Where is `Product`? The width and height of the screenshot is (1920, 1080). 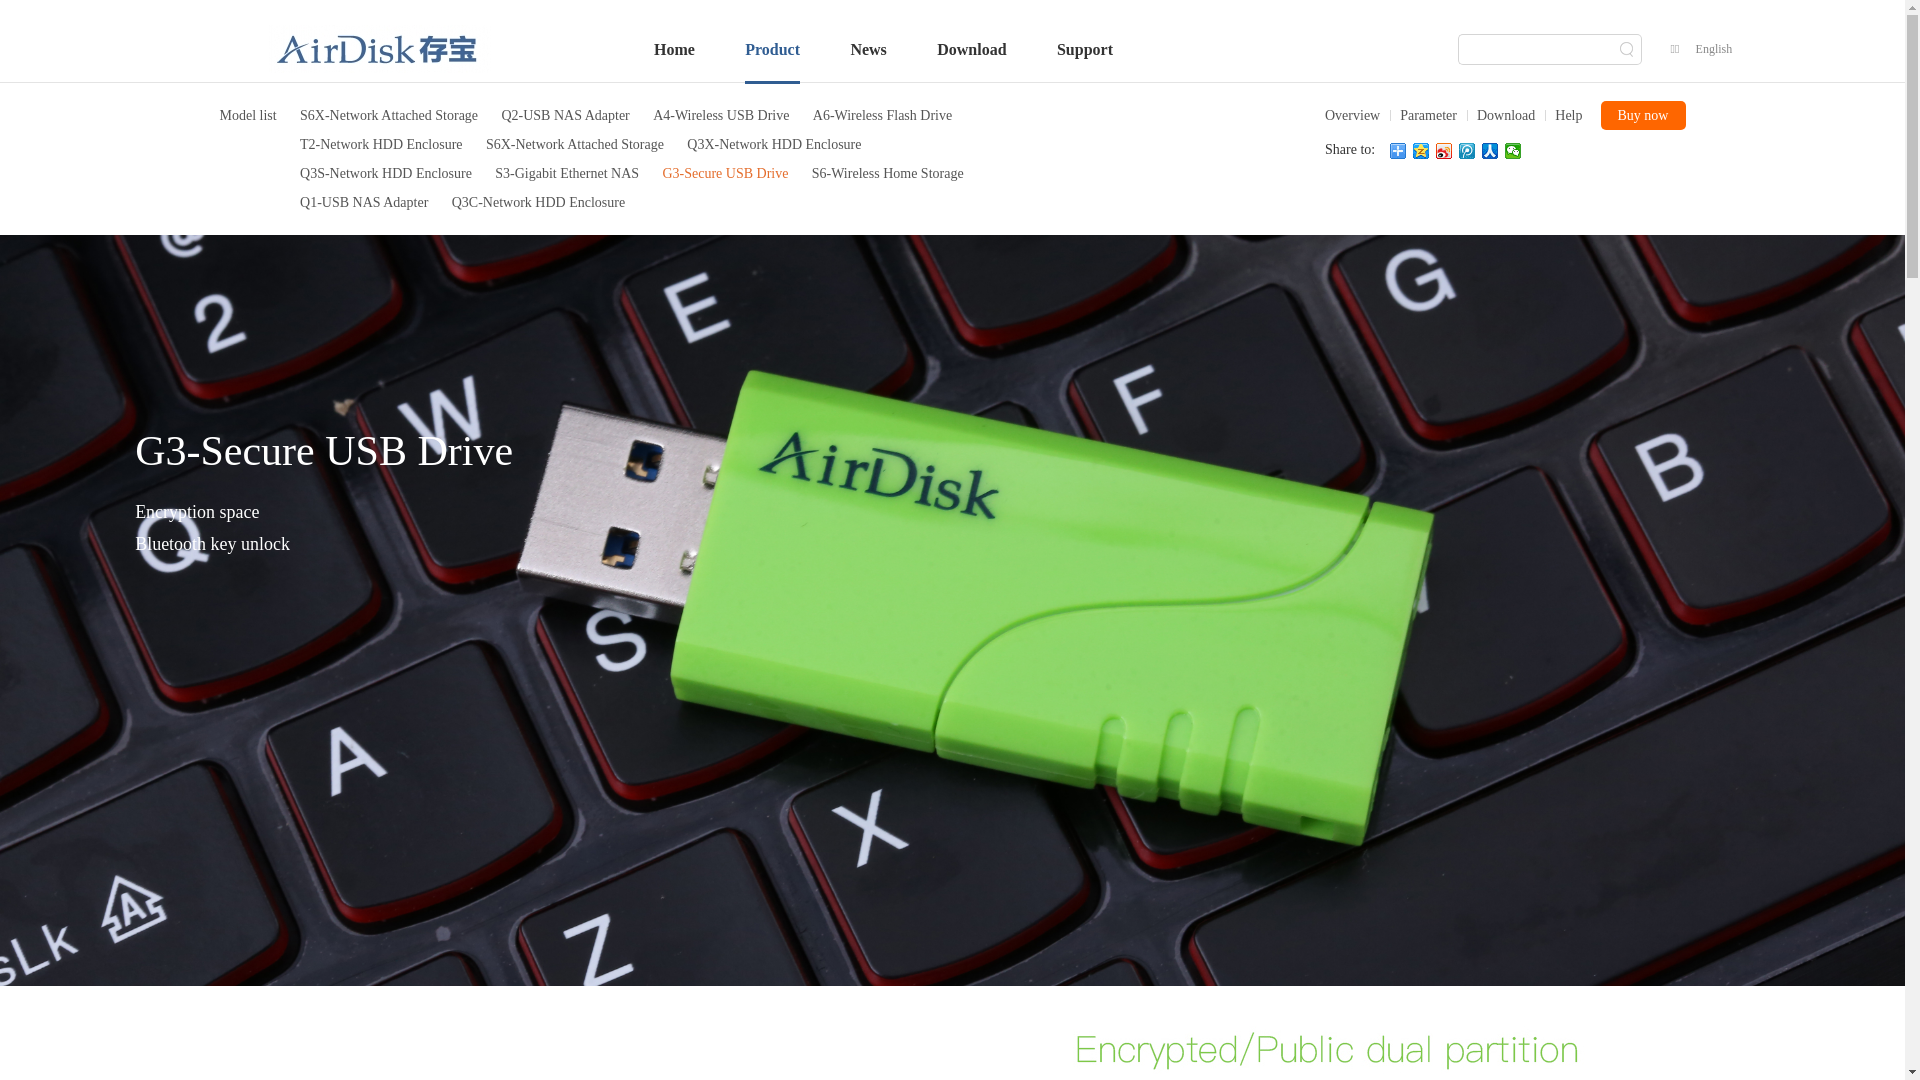
Product is located at coordinates (772, 50).